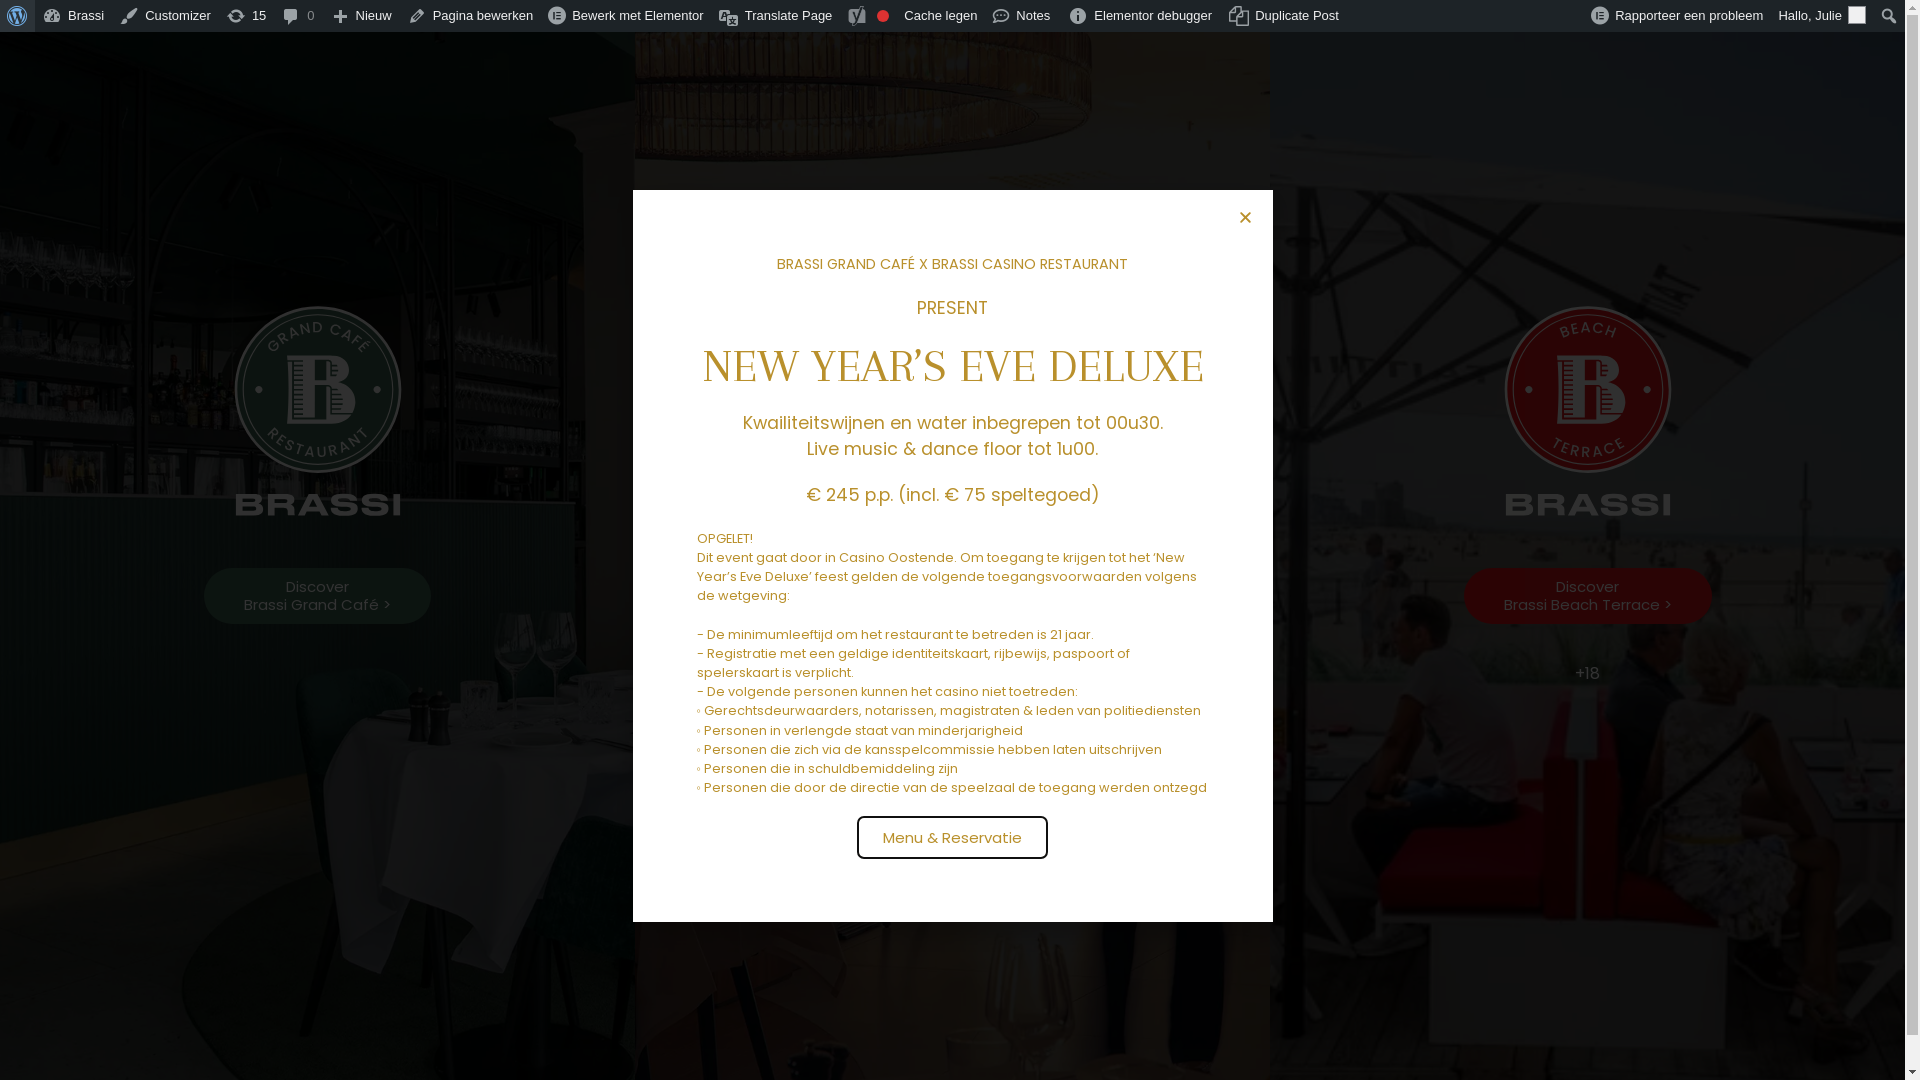  I want to click on Cache legen, so click(941, 16).